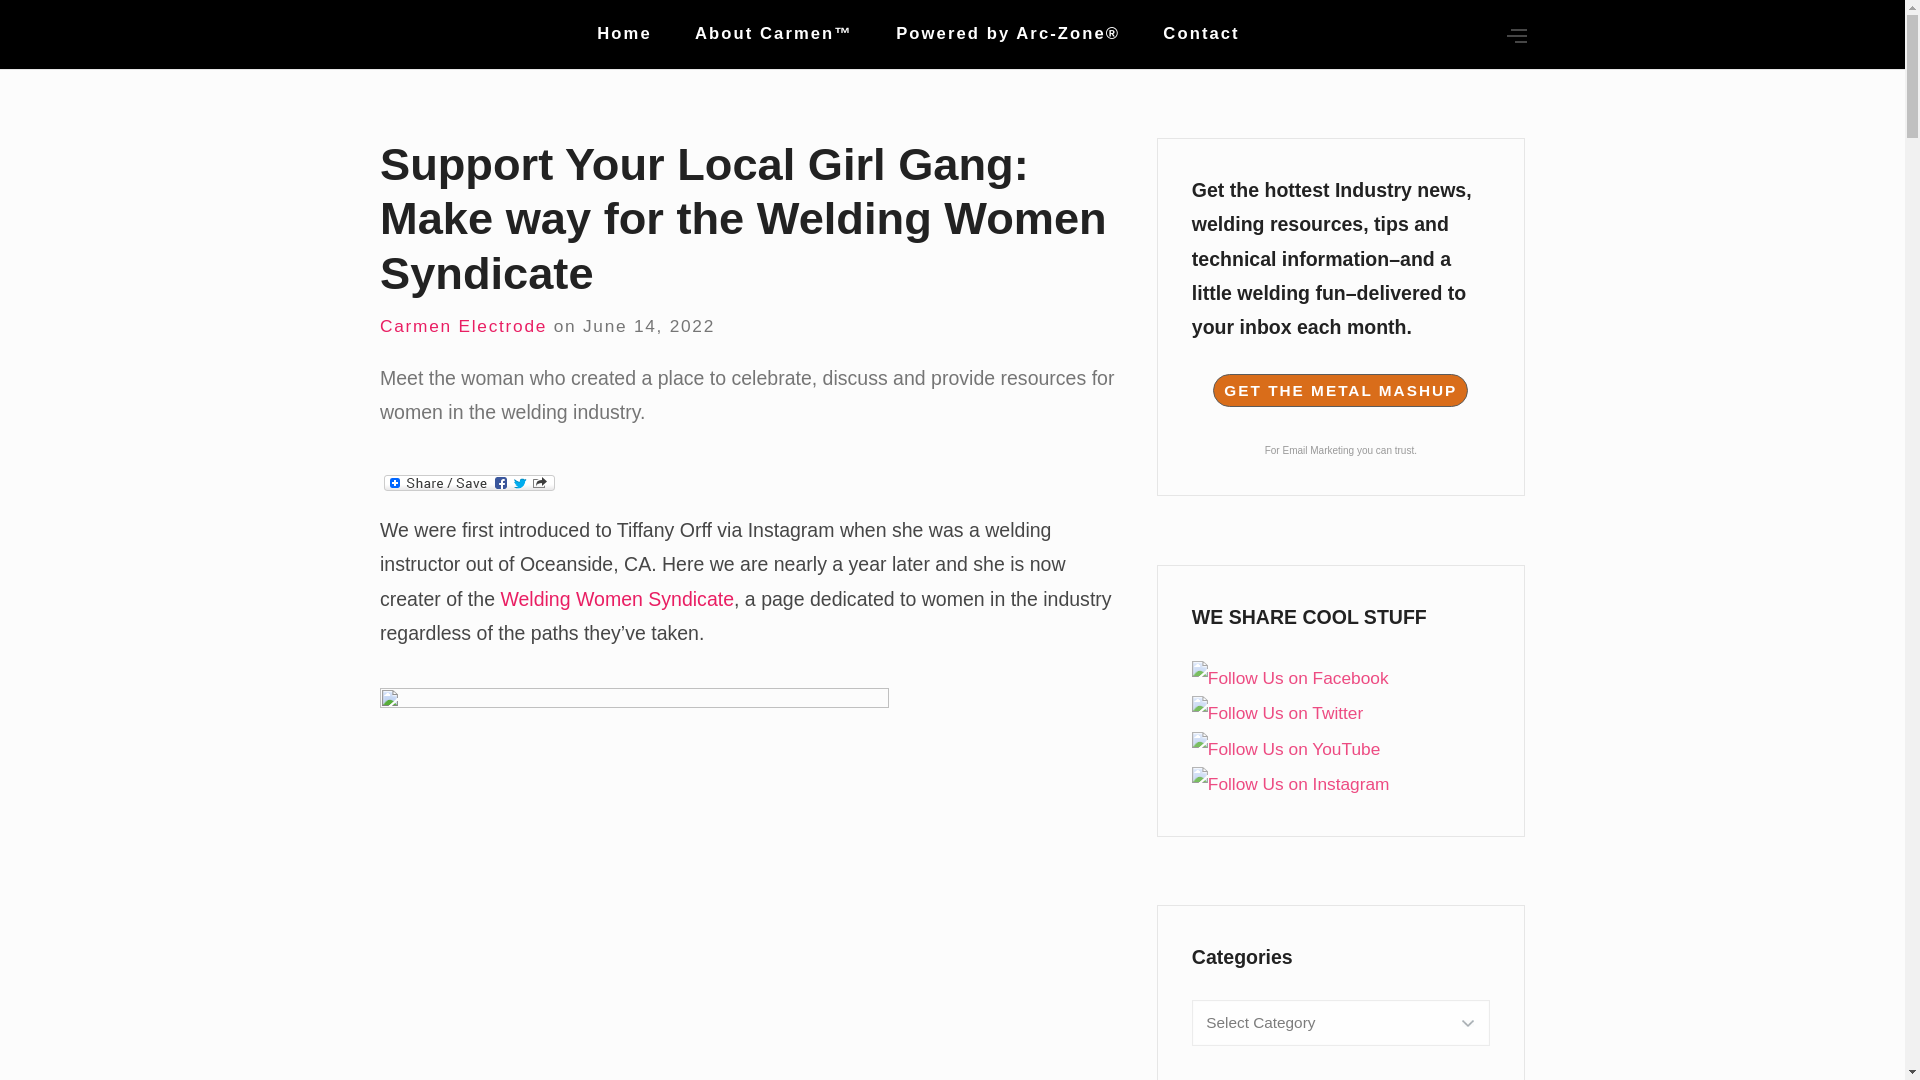 The height and width of the screenshot is (1080, 1920). What do you see at coordinates (616, 598) in the screenshot?
I see `Welding Women Syndicate` at bounding box center [616, 598].